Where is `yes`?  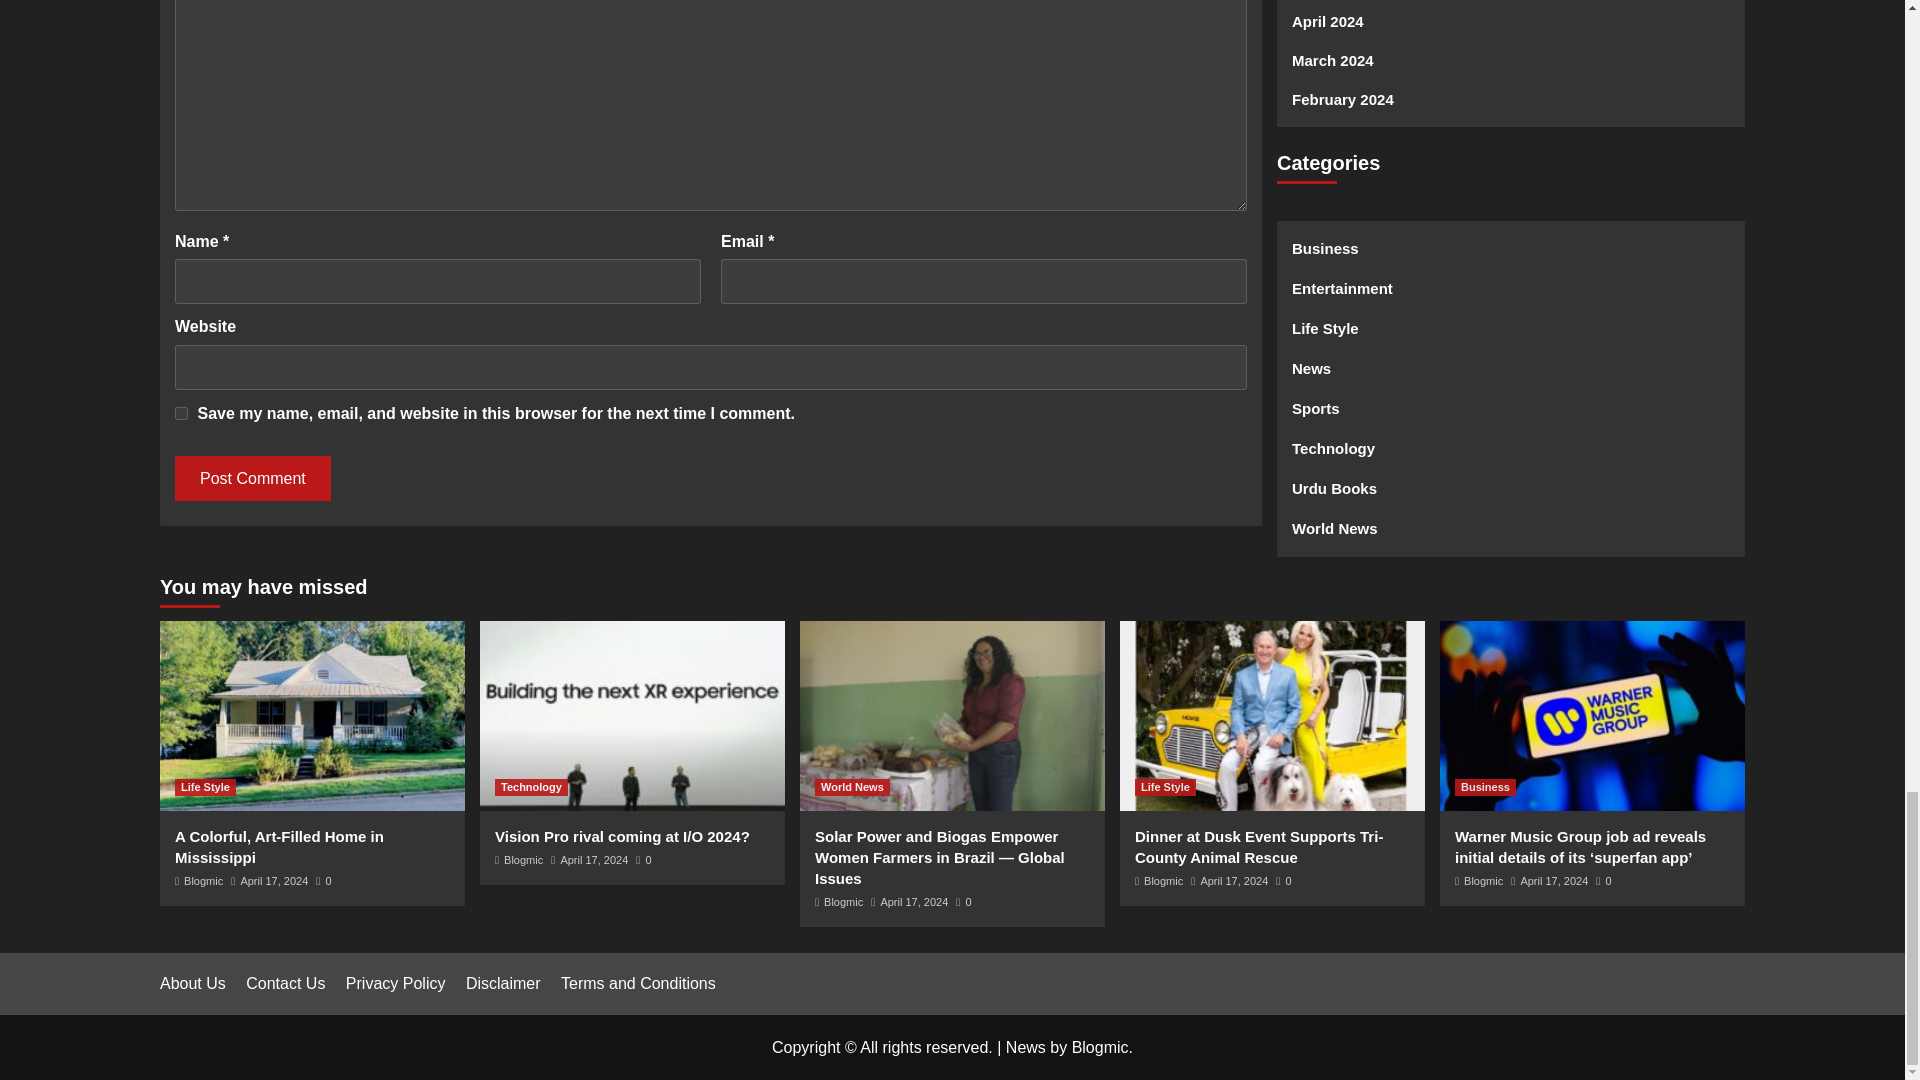
yes is located at coordinates (181, 414).